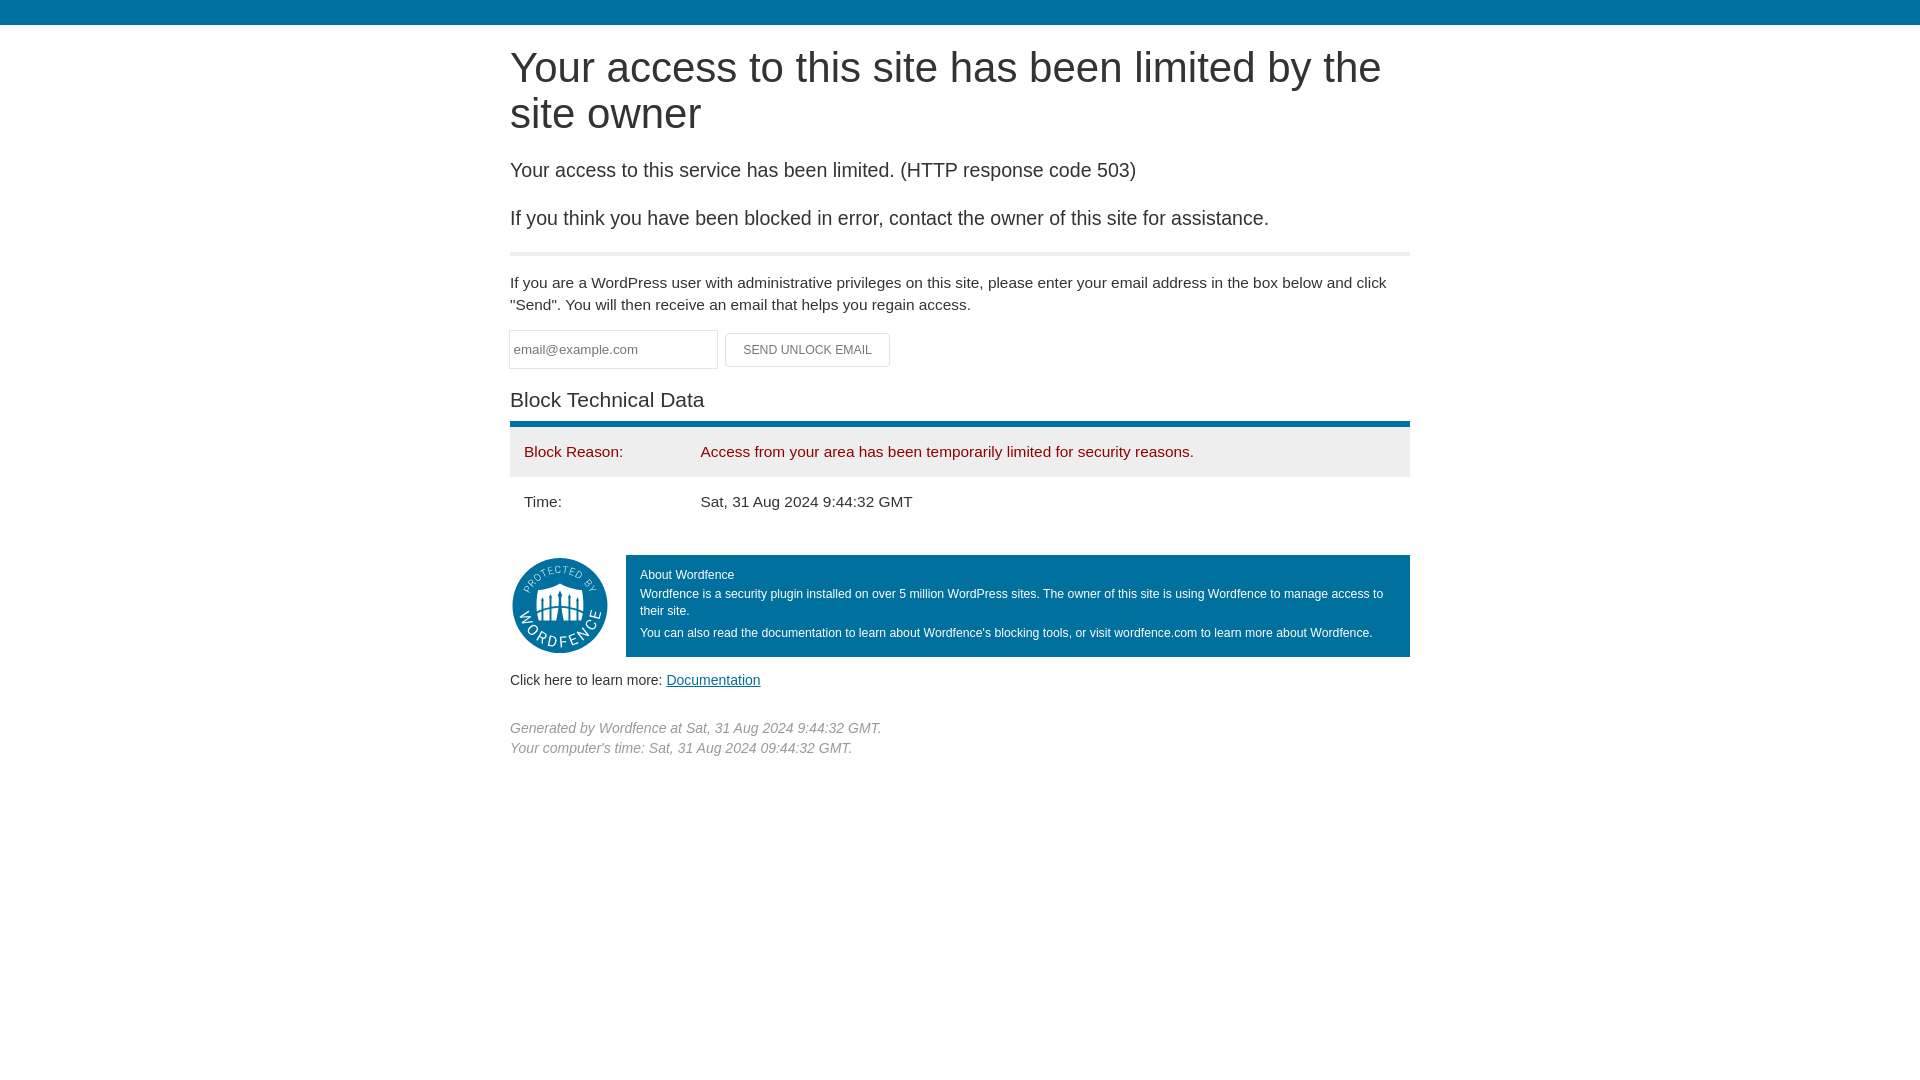 The width and height of the screenshot is (1920, 1080). I want to click on Documentation, so click(713, 679).